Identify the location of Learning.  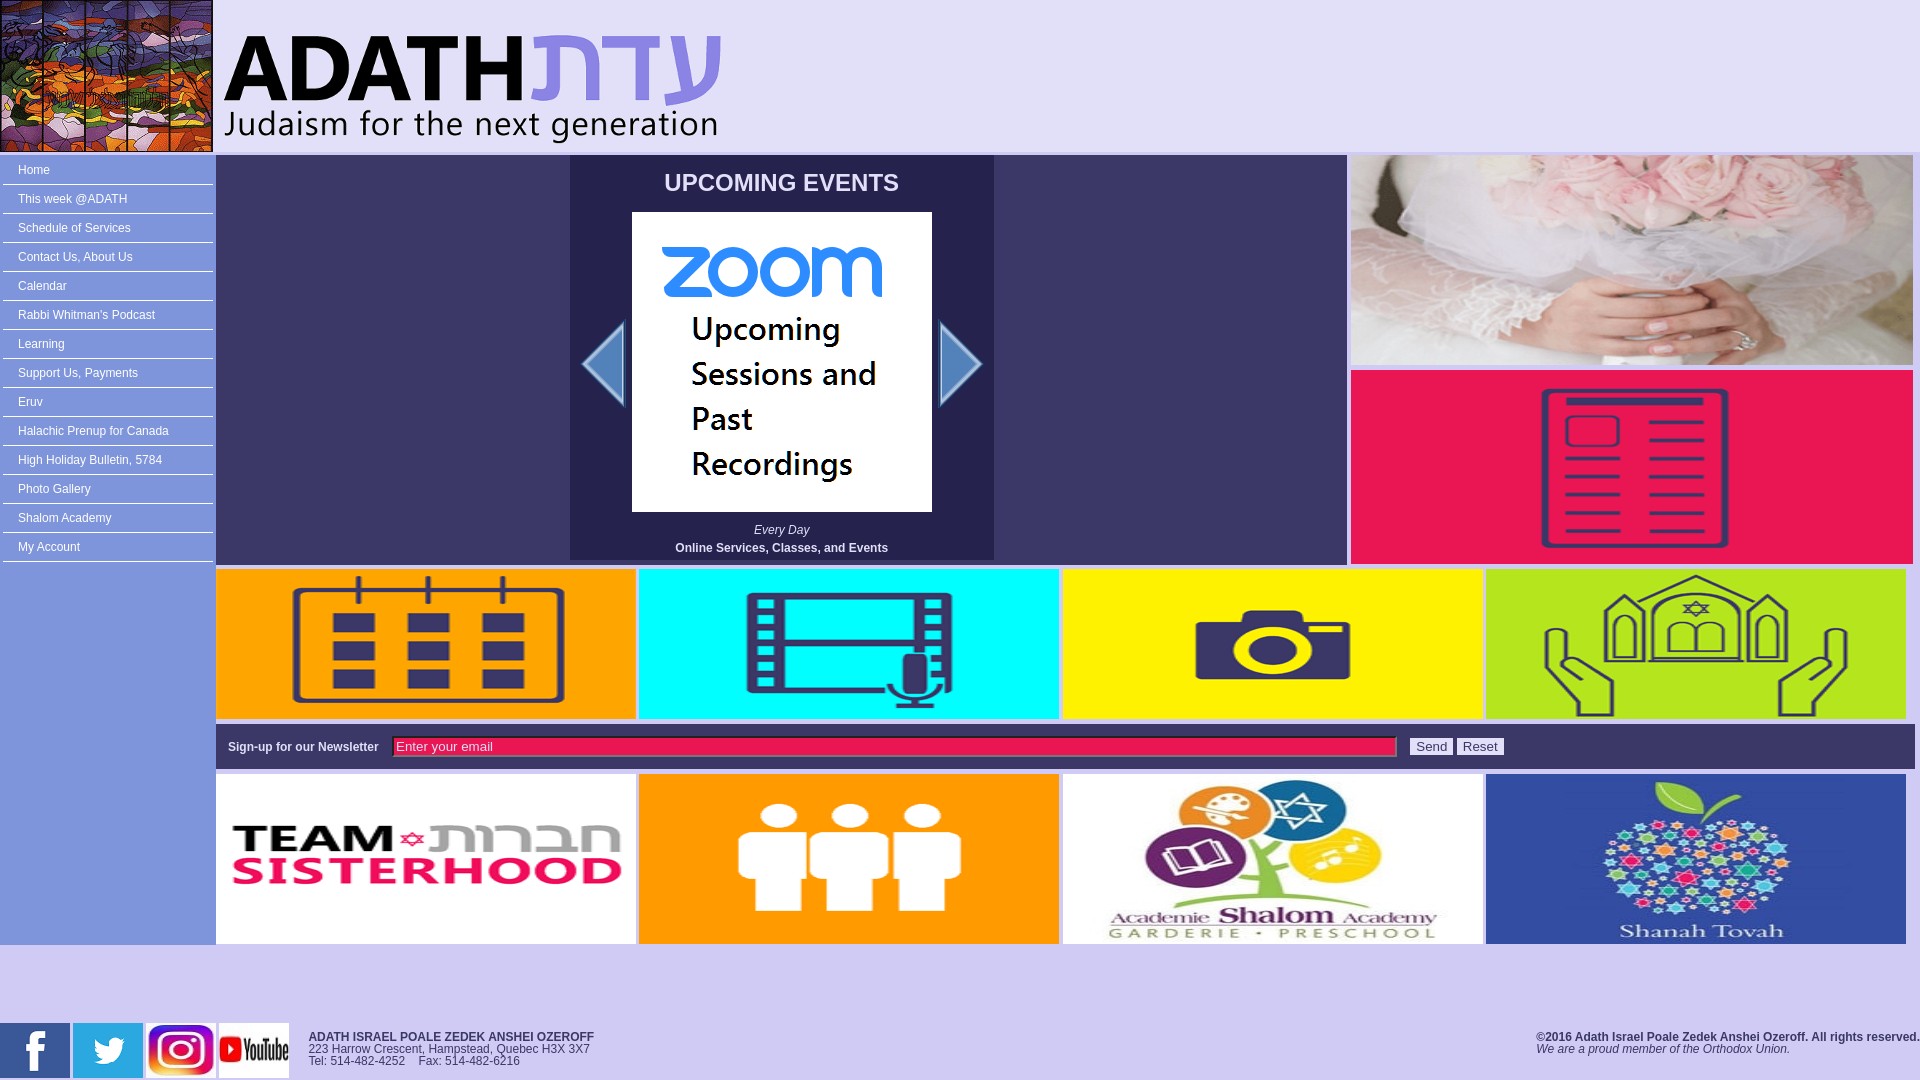
(72, 615).